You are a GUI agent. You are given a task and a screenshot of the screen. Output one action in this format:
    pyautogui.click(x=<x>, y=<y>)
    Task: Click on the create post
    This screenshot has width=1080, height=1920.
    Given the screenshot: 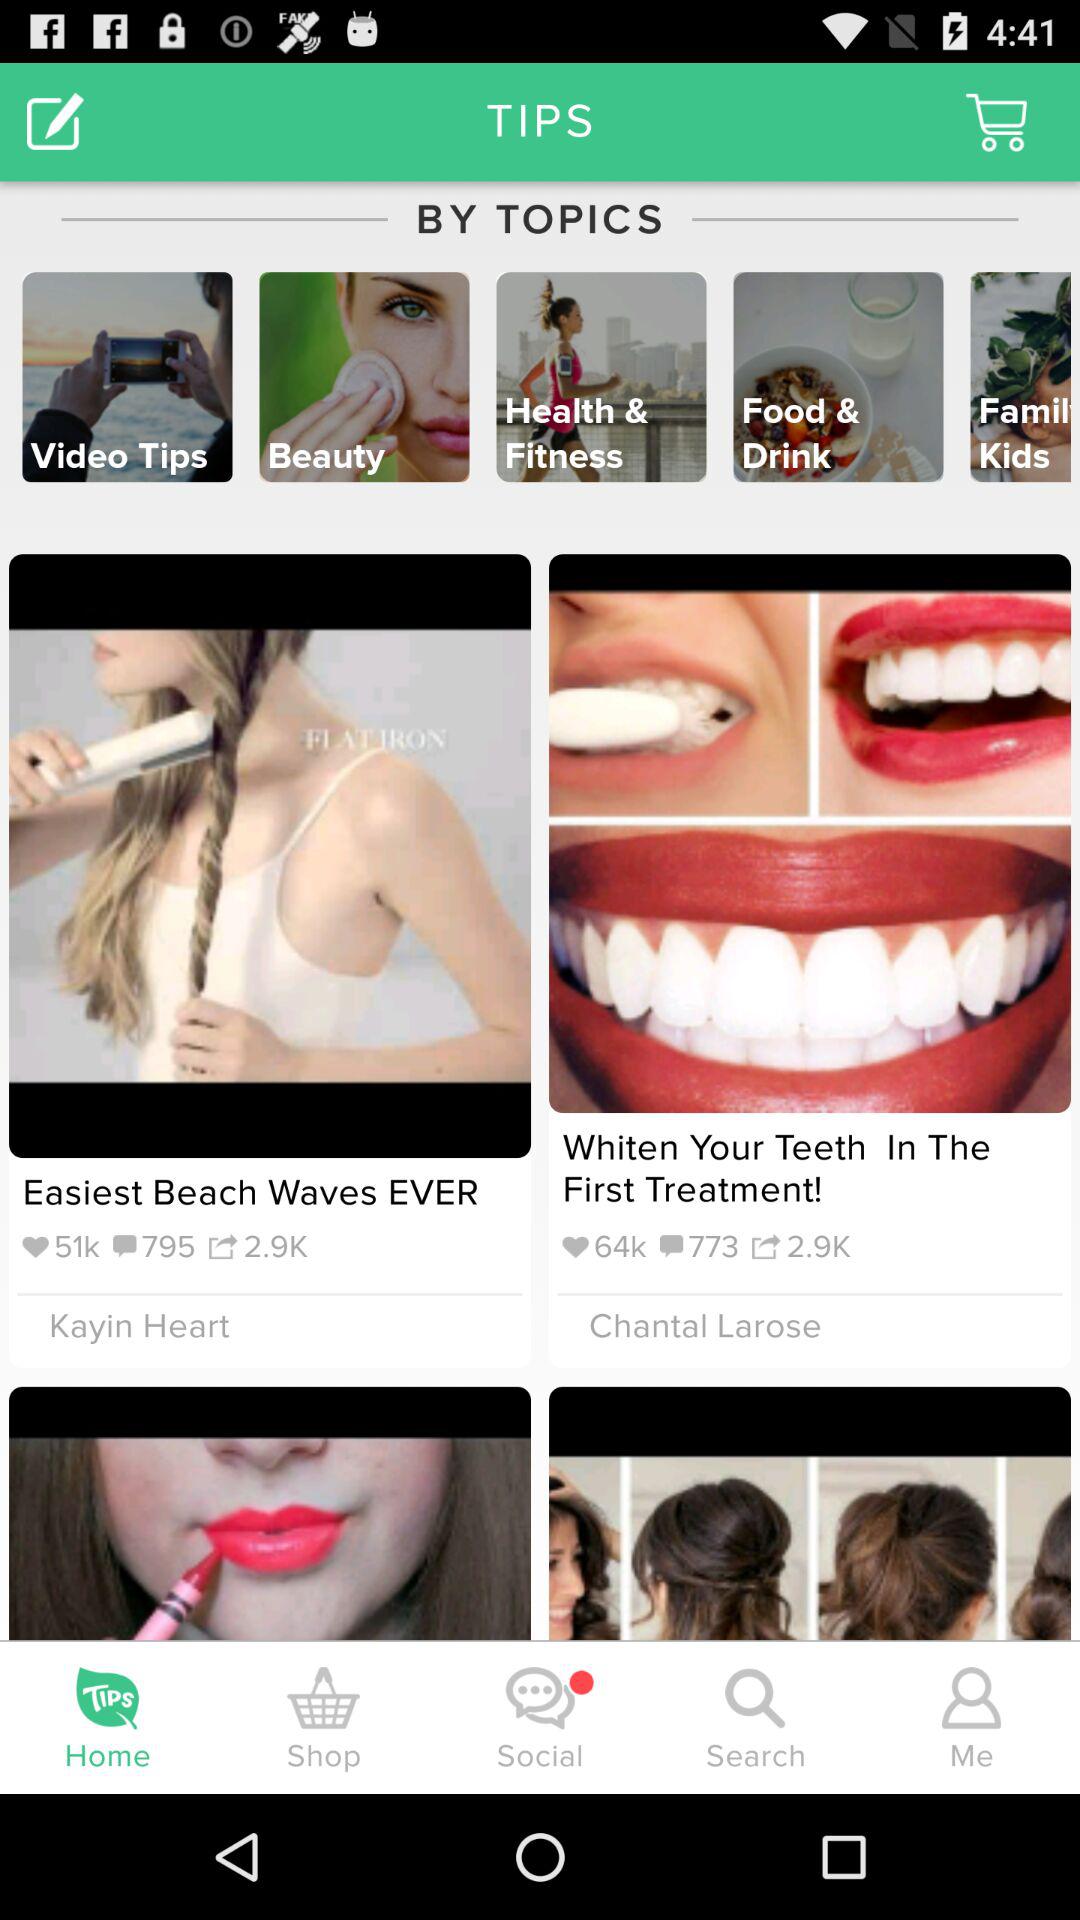 What is the action you would take?
    pyautogui.click(x=56, y=122)
    